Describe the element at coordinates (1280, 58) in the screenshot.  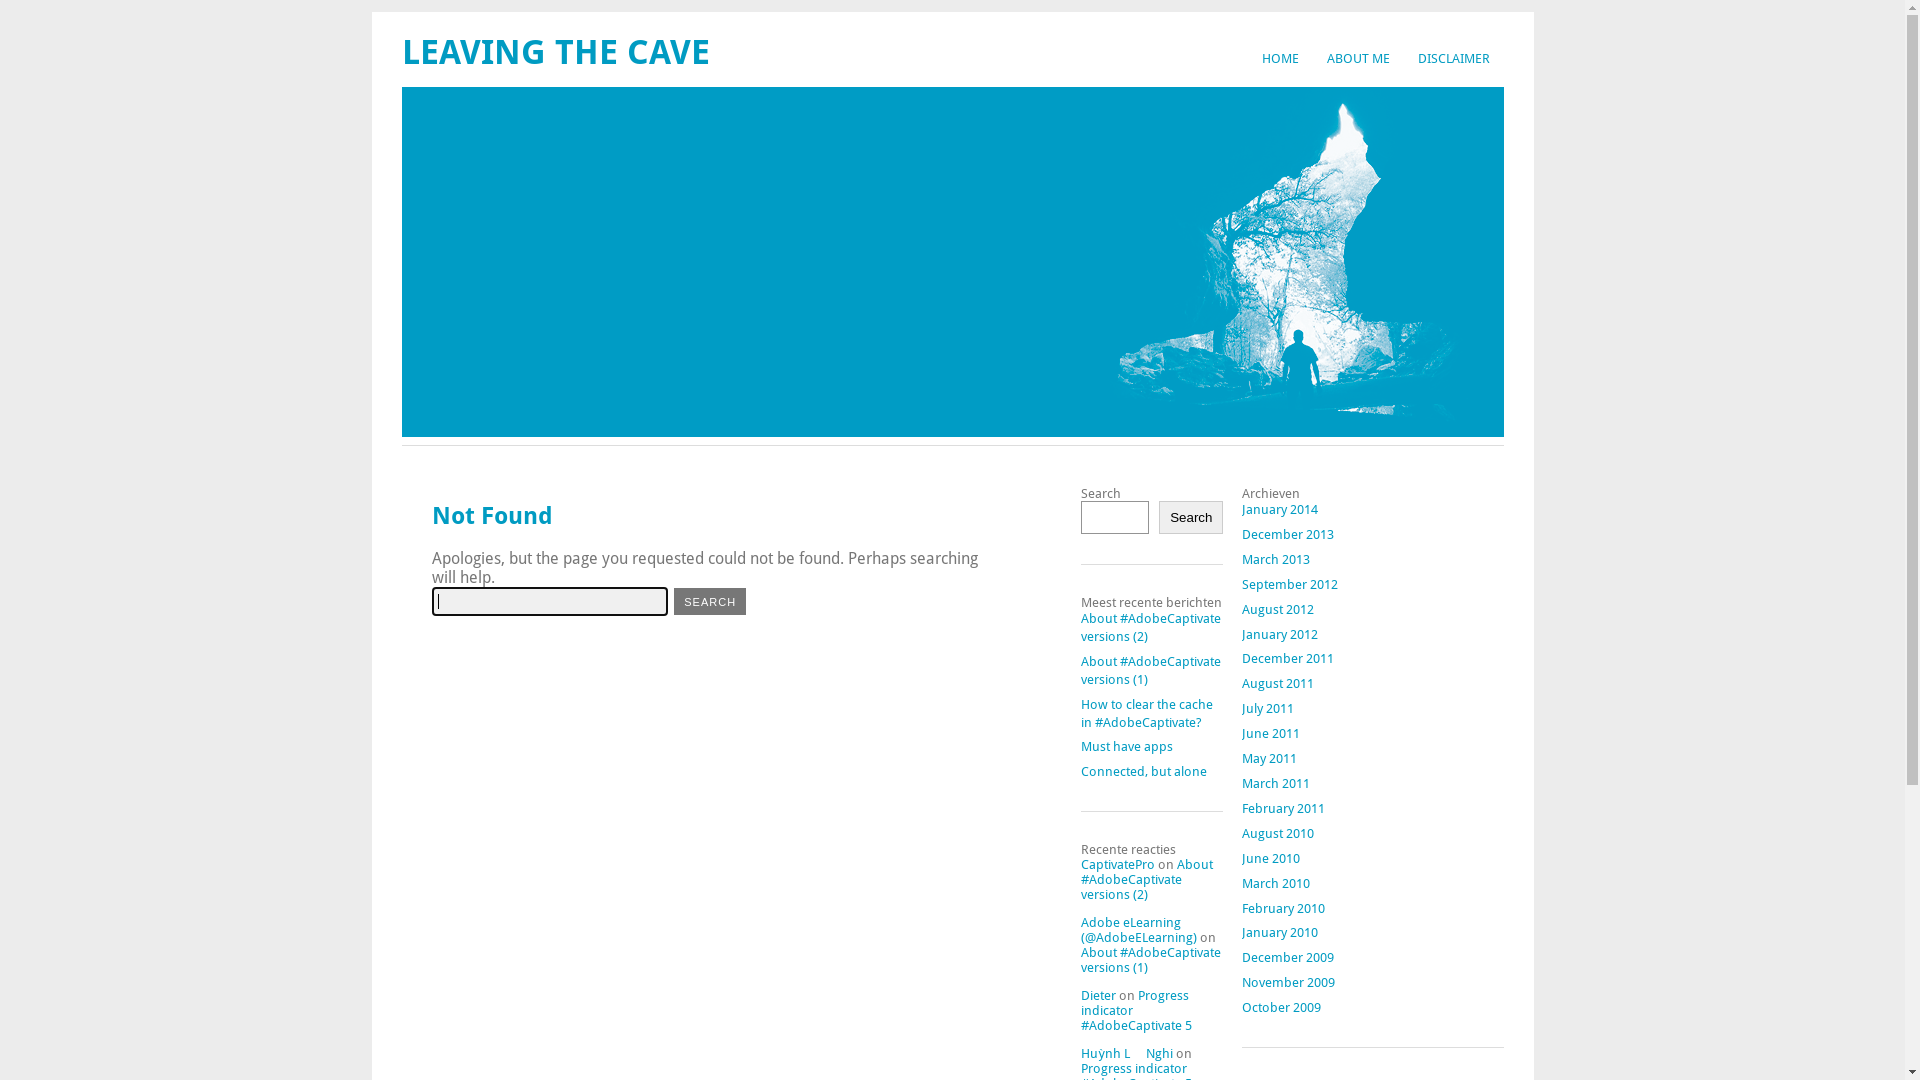
I see `HOME` at that location.